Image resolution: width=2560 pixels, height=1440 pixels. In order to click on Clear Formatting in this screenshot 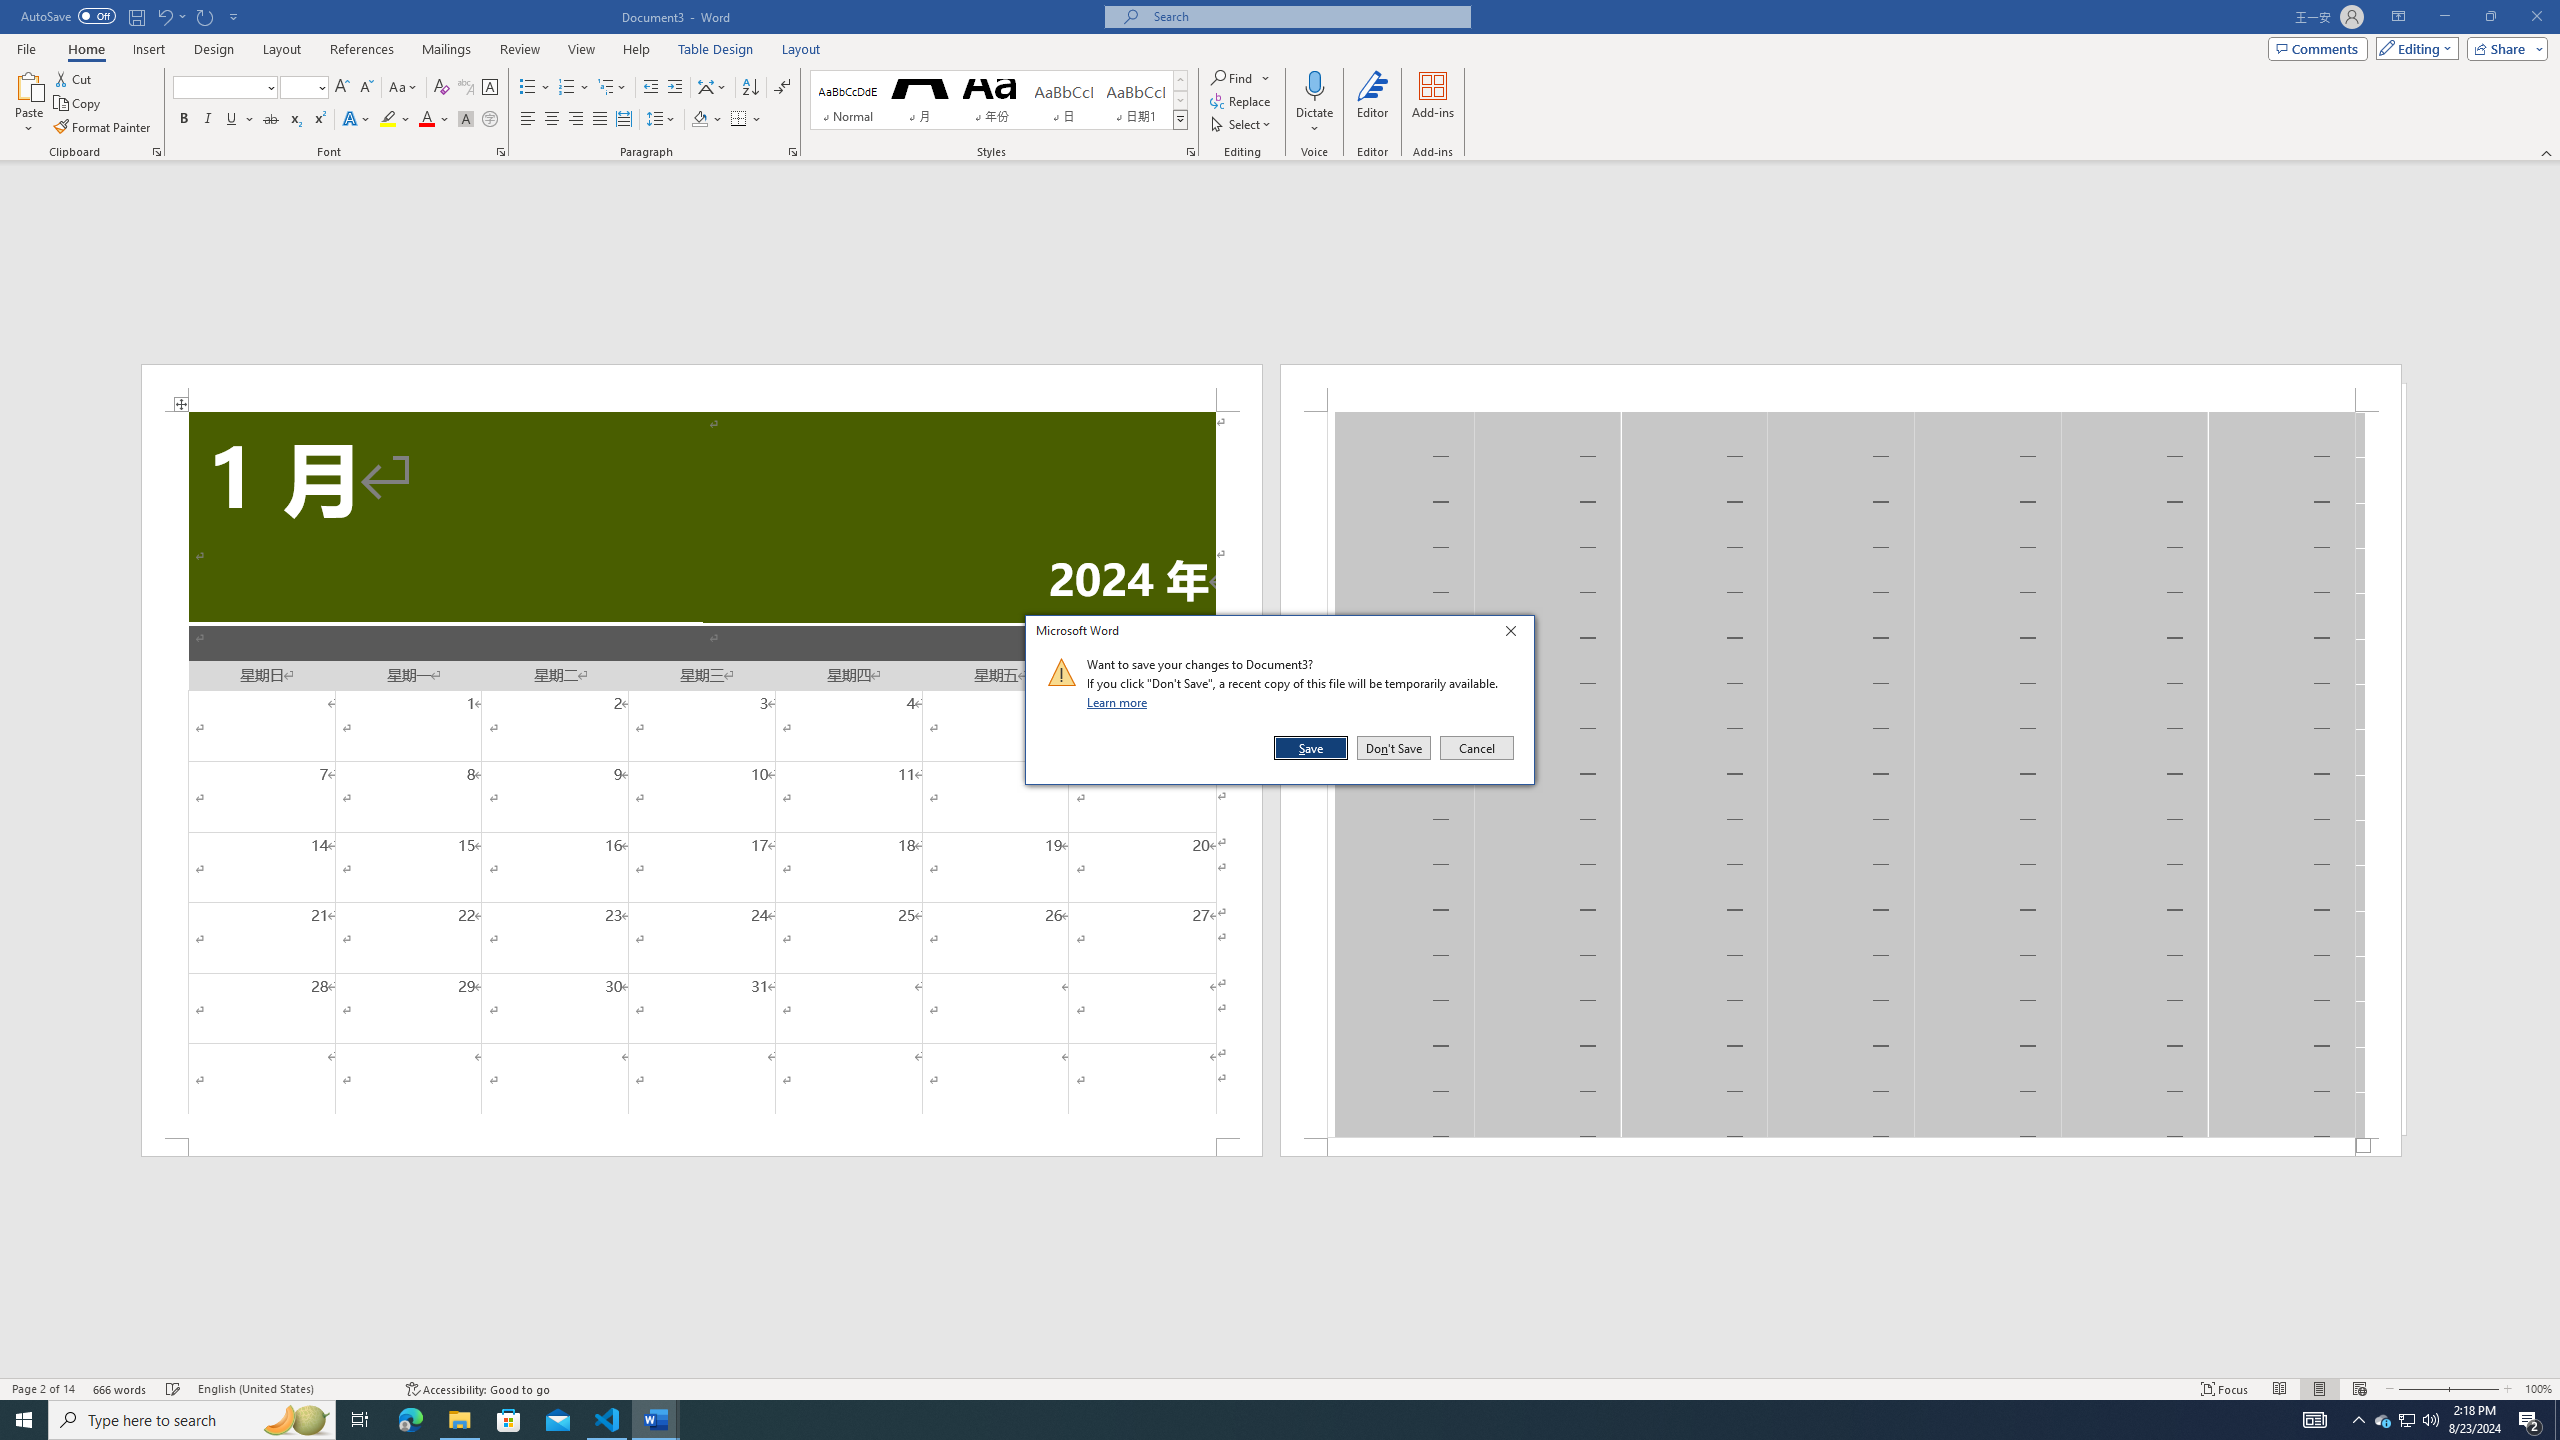, I will do `click(442, 88)`.